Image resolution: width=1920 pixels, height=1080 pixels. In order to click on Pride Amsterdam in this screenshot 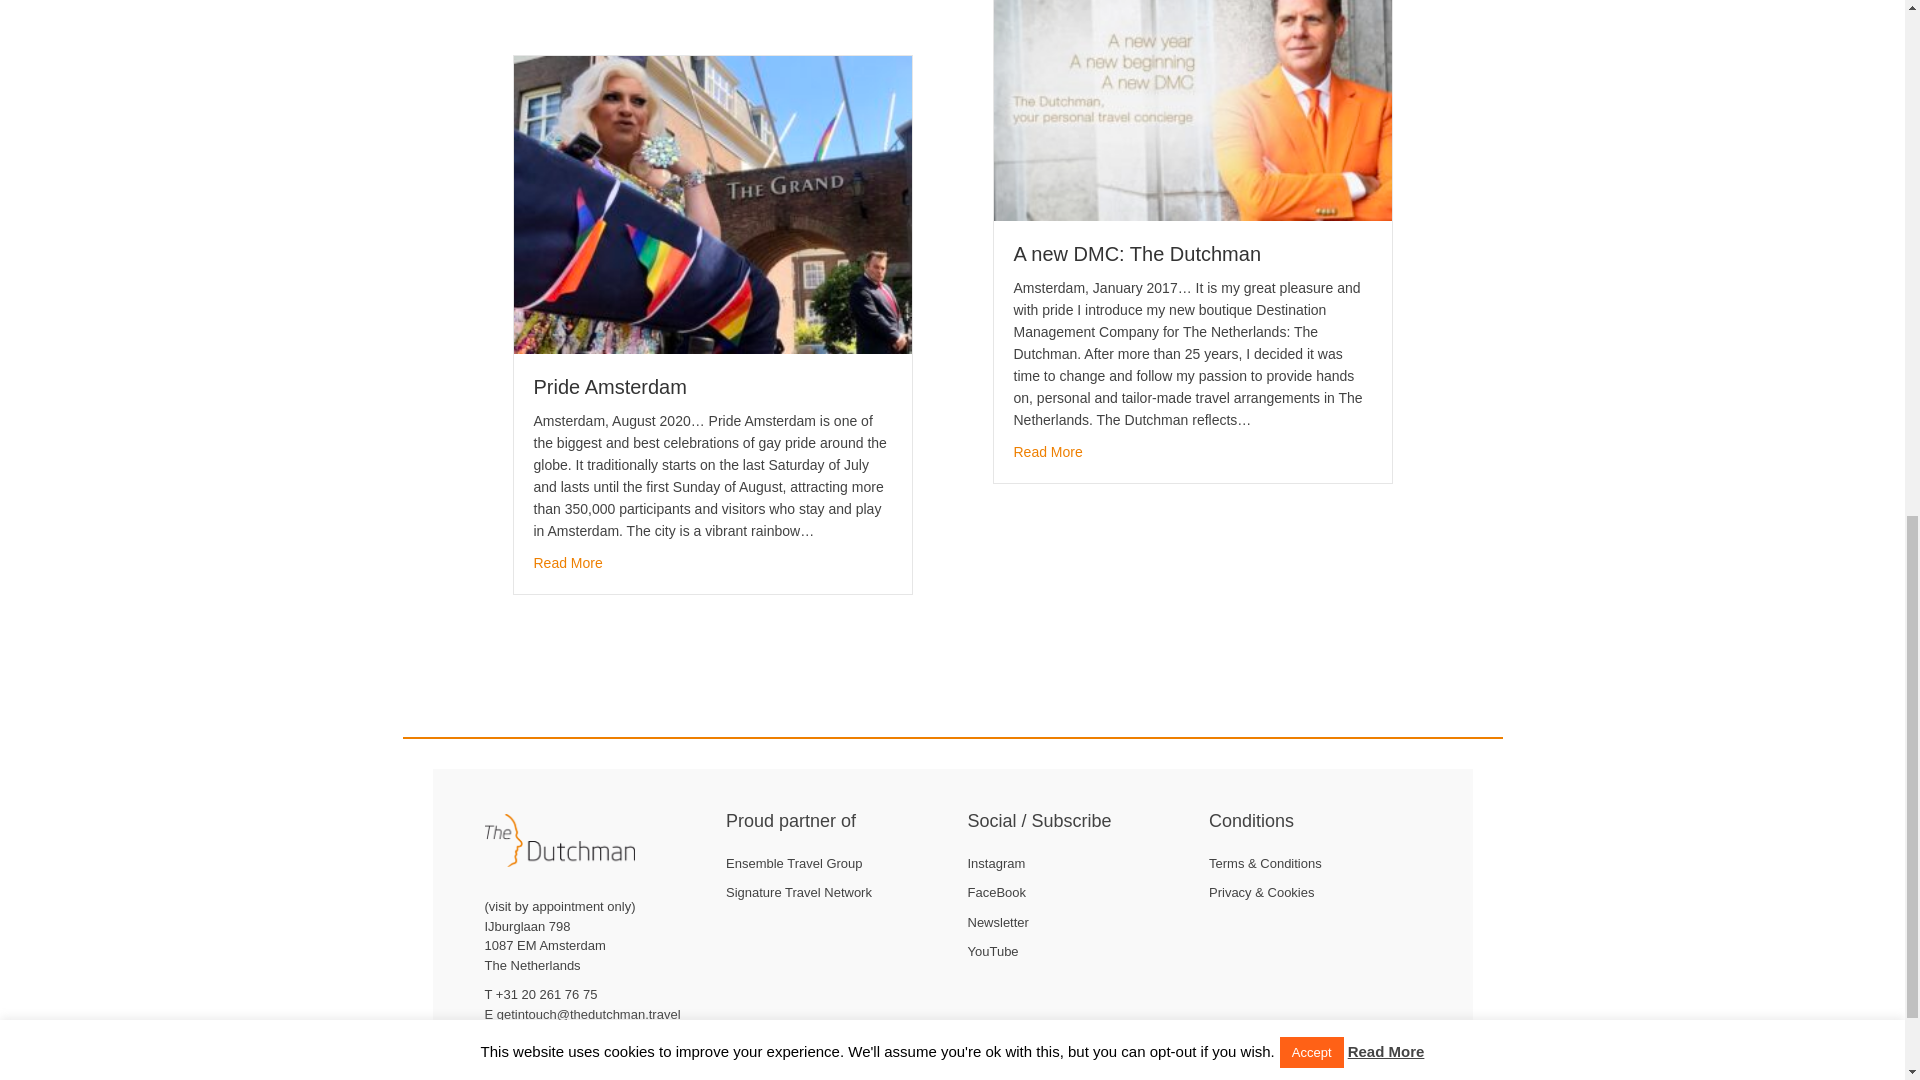, I will do `click(610, 386)`.